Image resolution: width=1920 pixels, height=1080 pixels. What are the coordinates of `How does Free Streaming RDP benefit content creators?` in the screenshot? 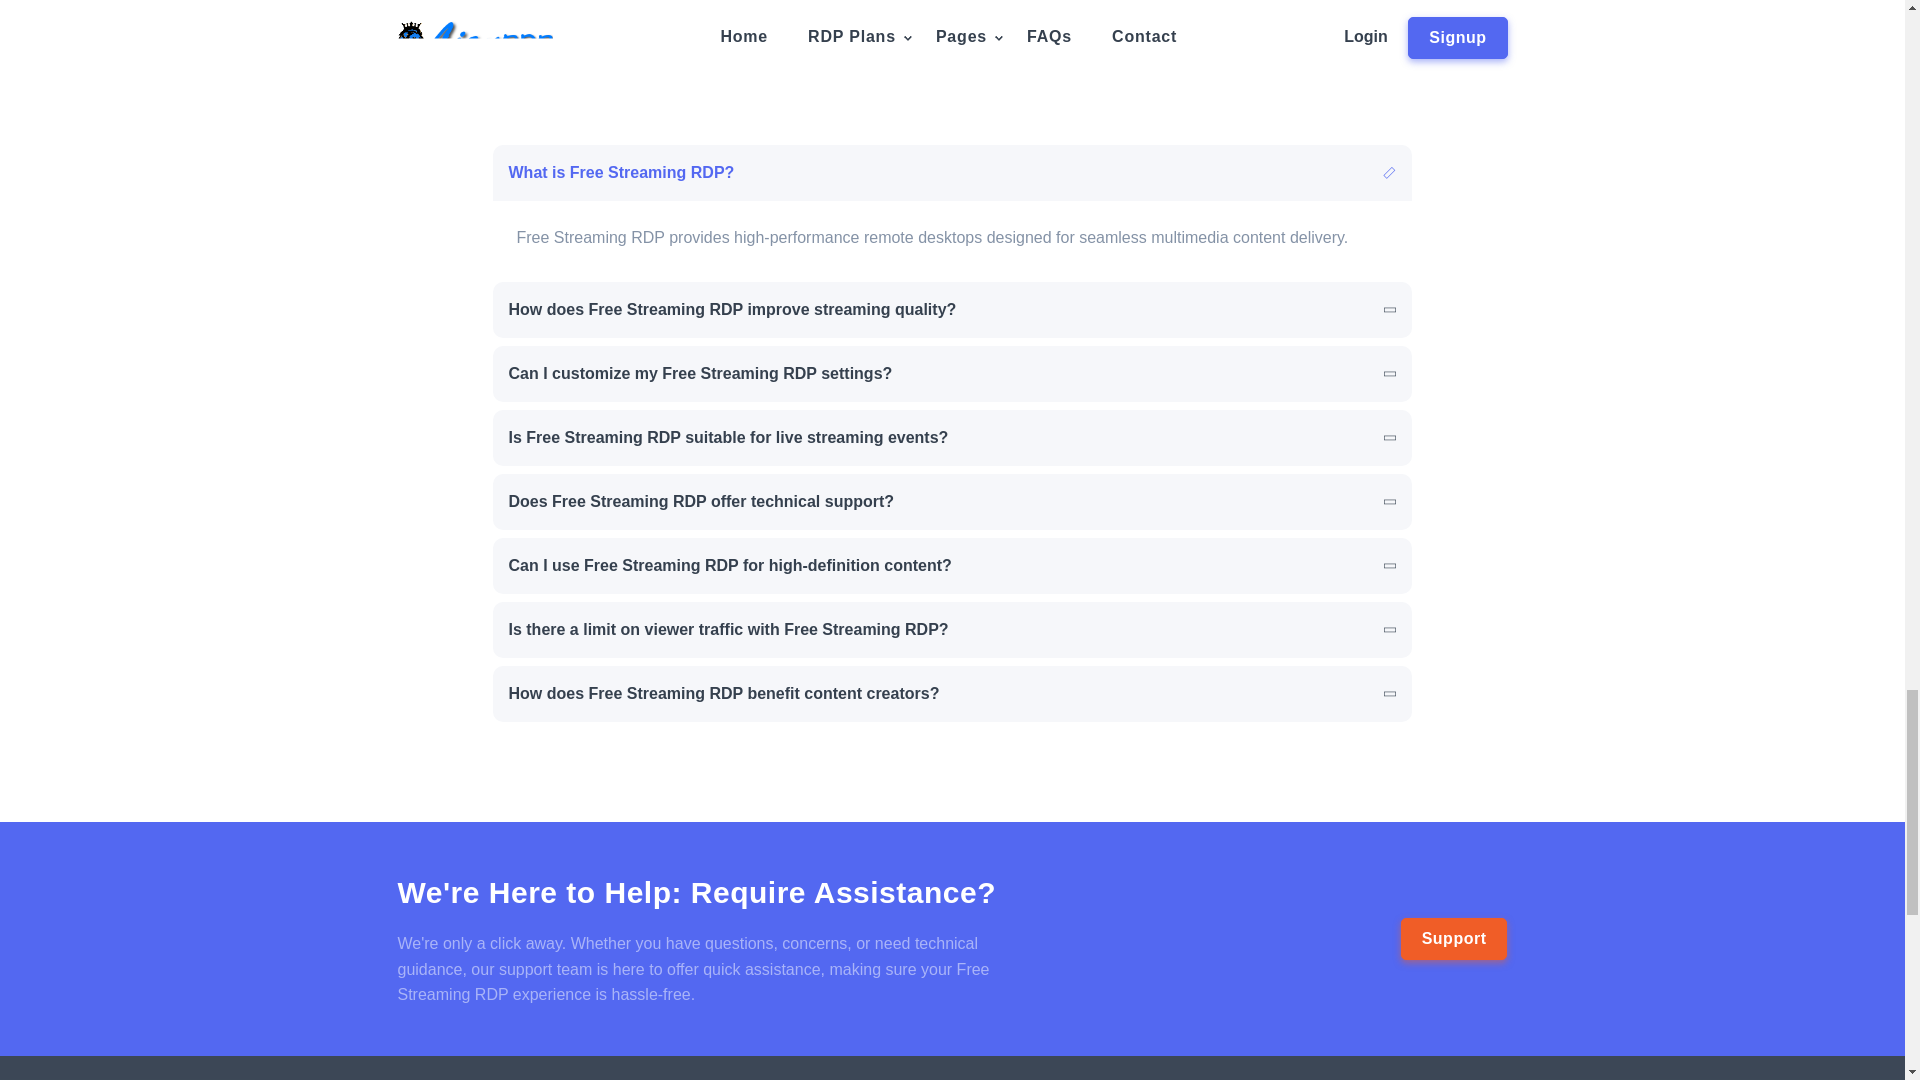 It's located at (951, 694).